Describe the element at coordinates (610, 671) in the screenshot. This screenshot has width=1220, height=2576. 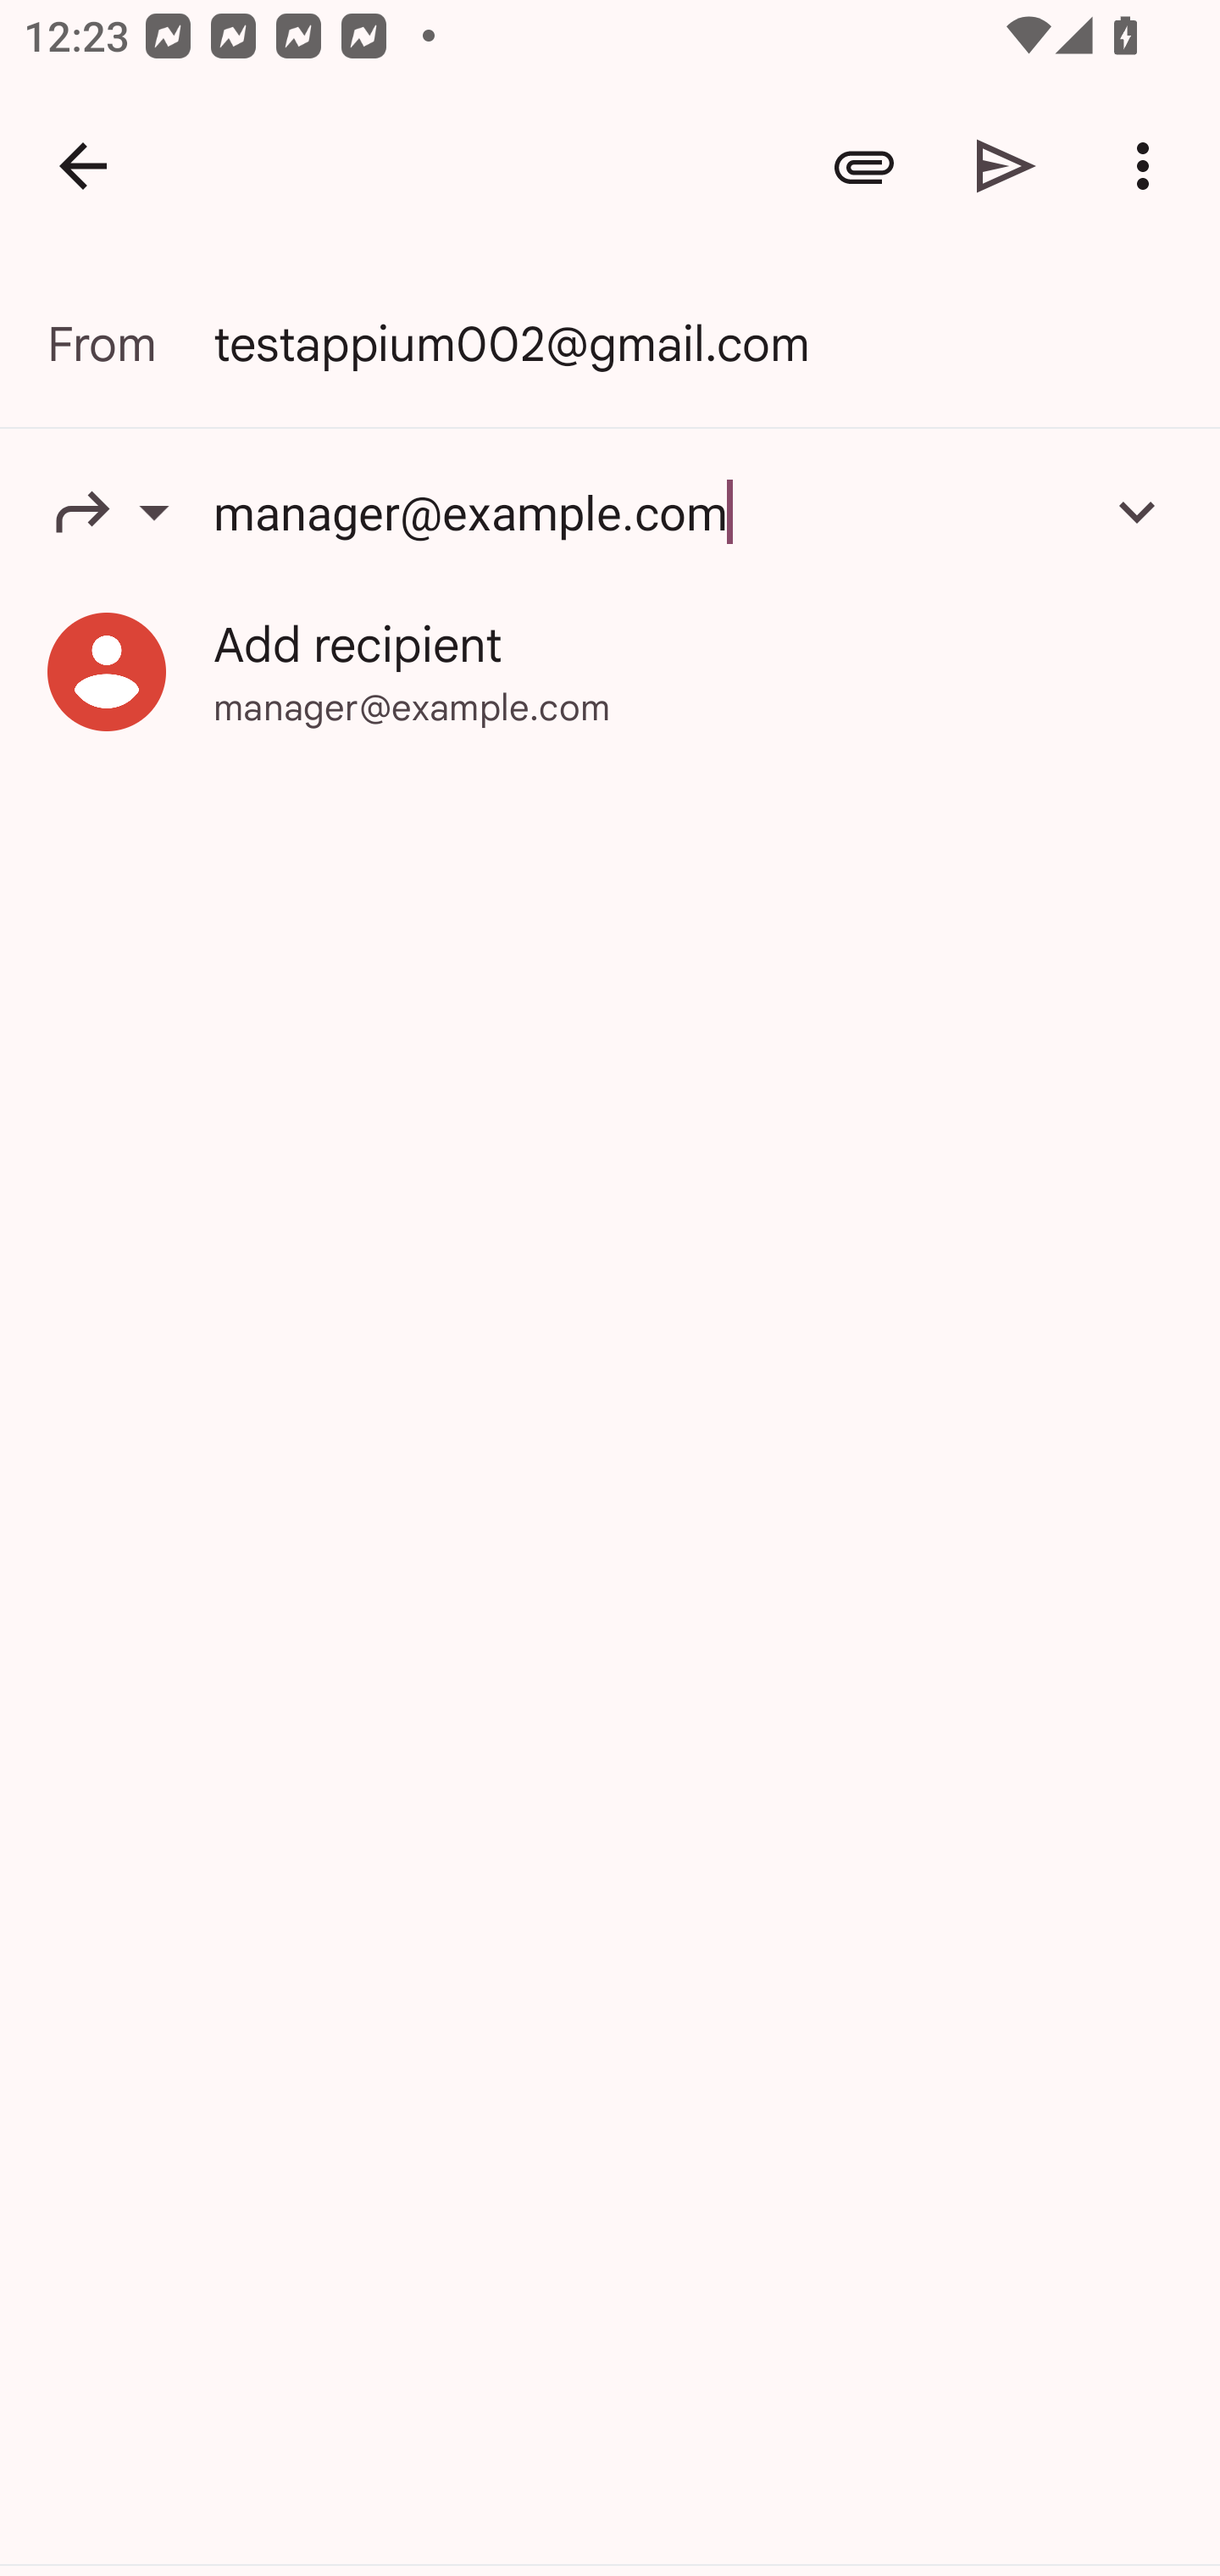
I see `Add recipient manager@example.com` at that location.